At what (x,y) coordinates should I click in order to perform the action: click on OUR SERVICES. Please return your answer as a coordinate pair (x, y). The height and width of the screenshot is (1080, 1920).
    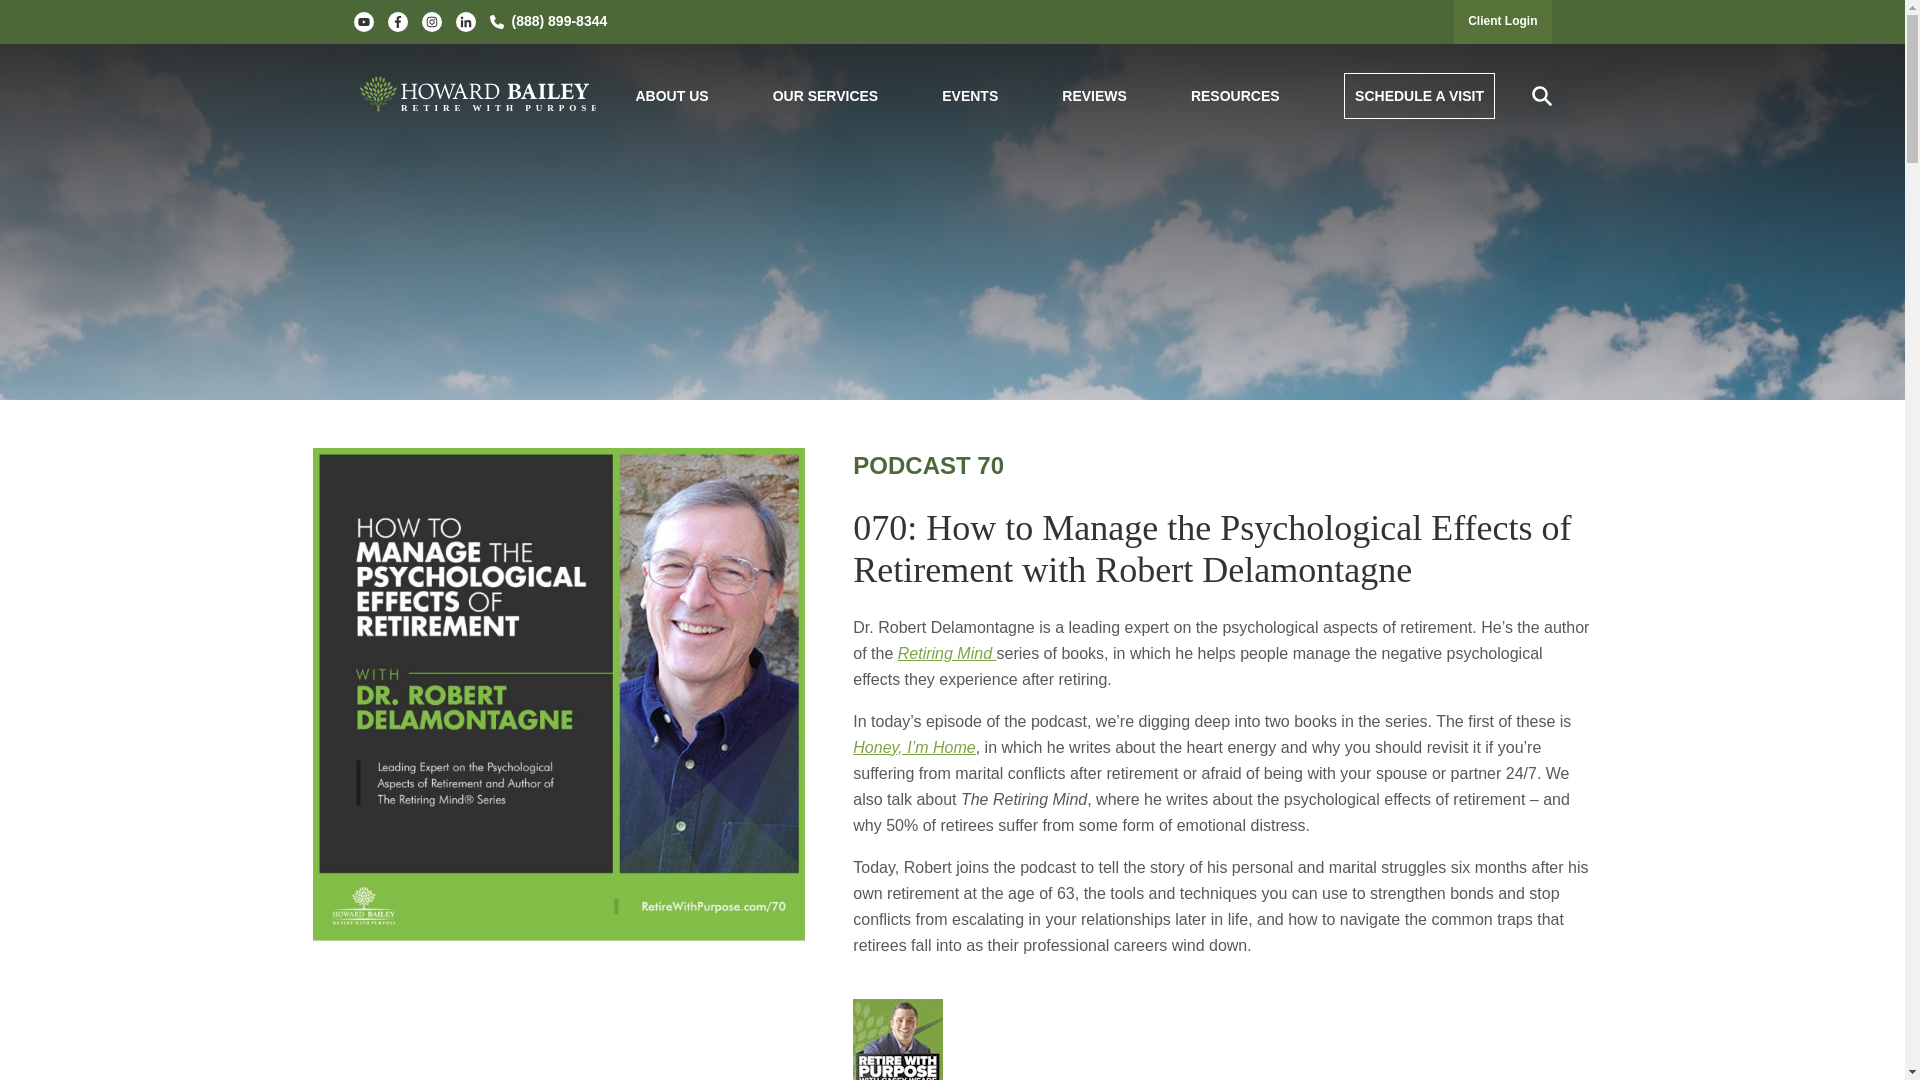
    Looking at the image, I should click on (826, 96).